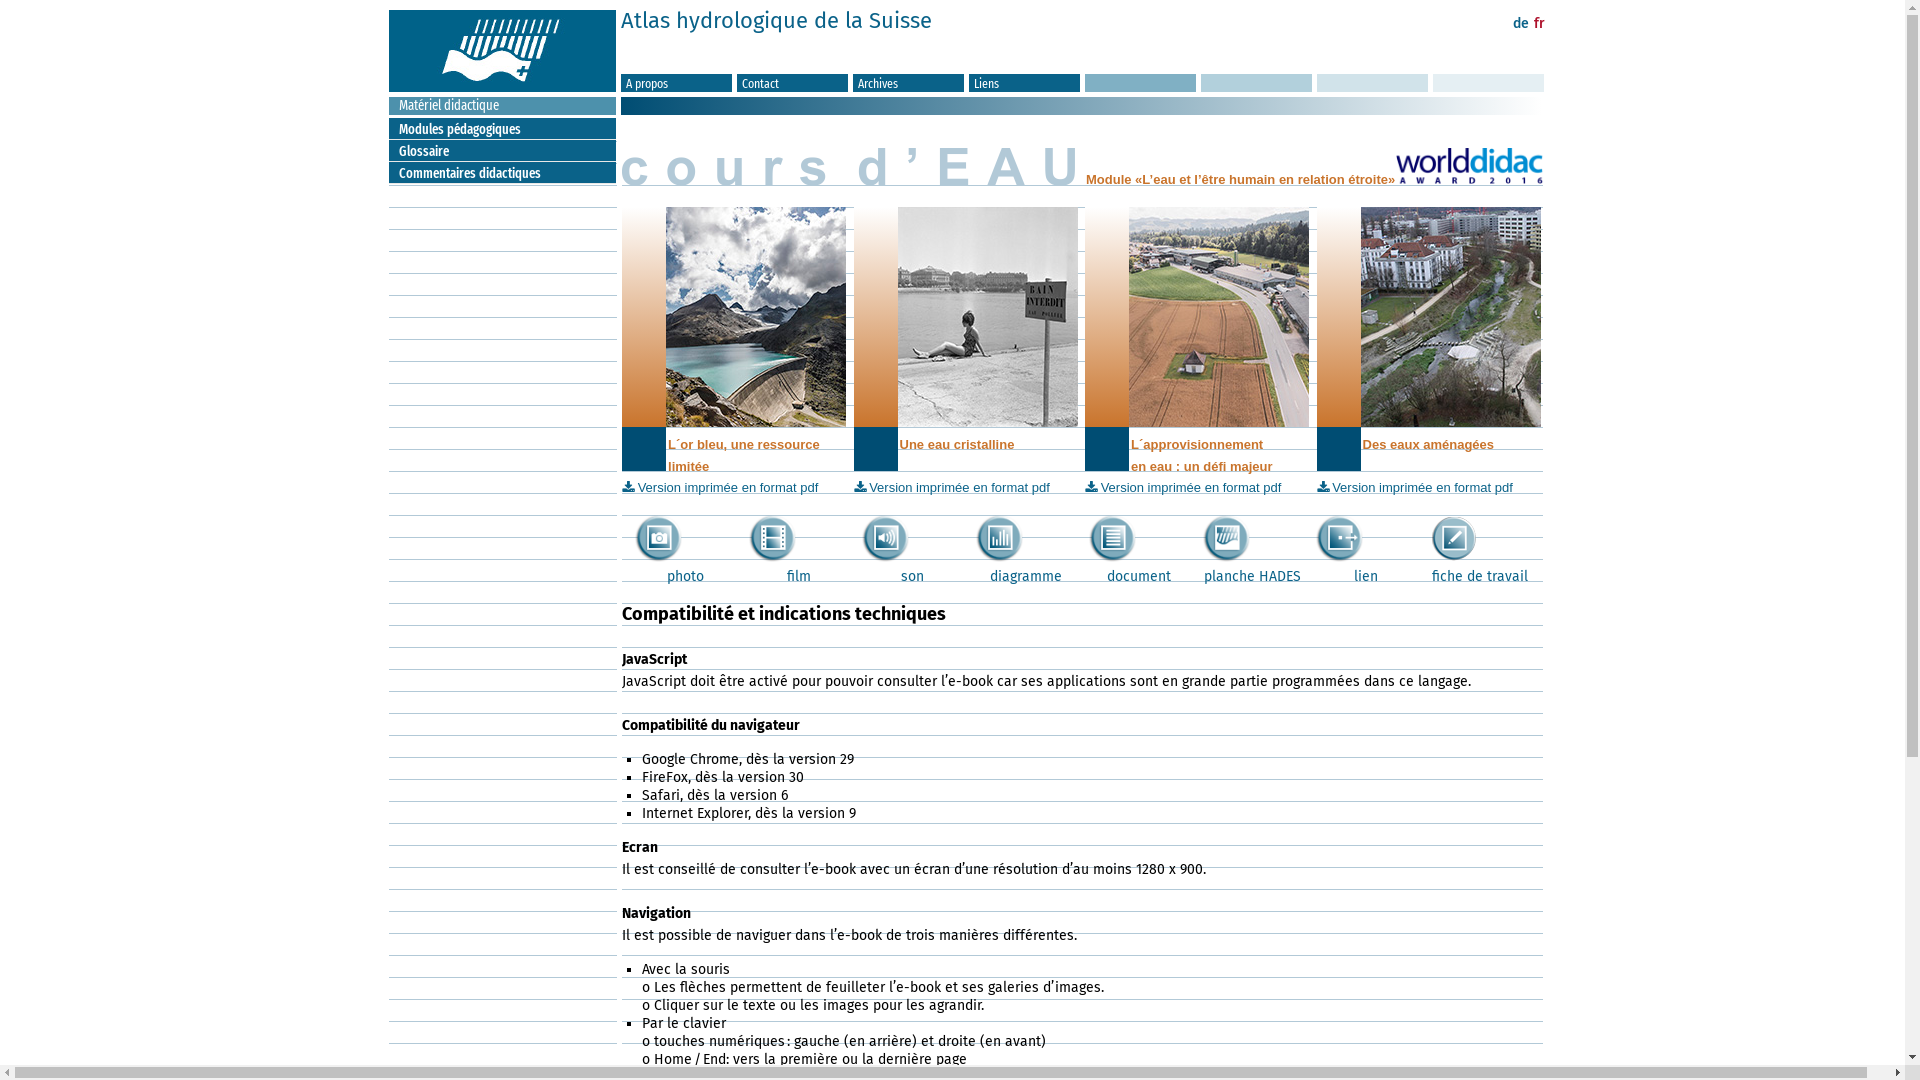  What do you see at coordinates (1112, 538) in the screenshot?
I see `bouton document` at bounding box center [1112, 538].